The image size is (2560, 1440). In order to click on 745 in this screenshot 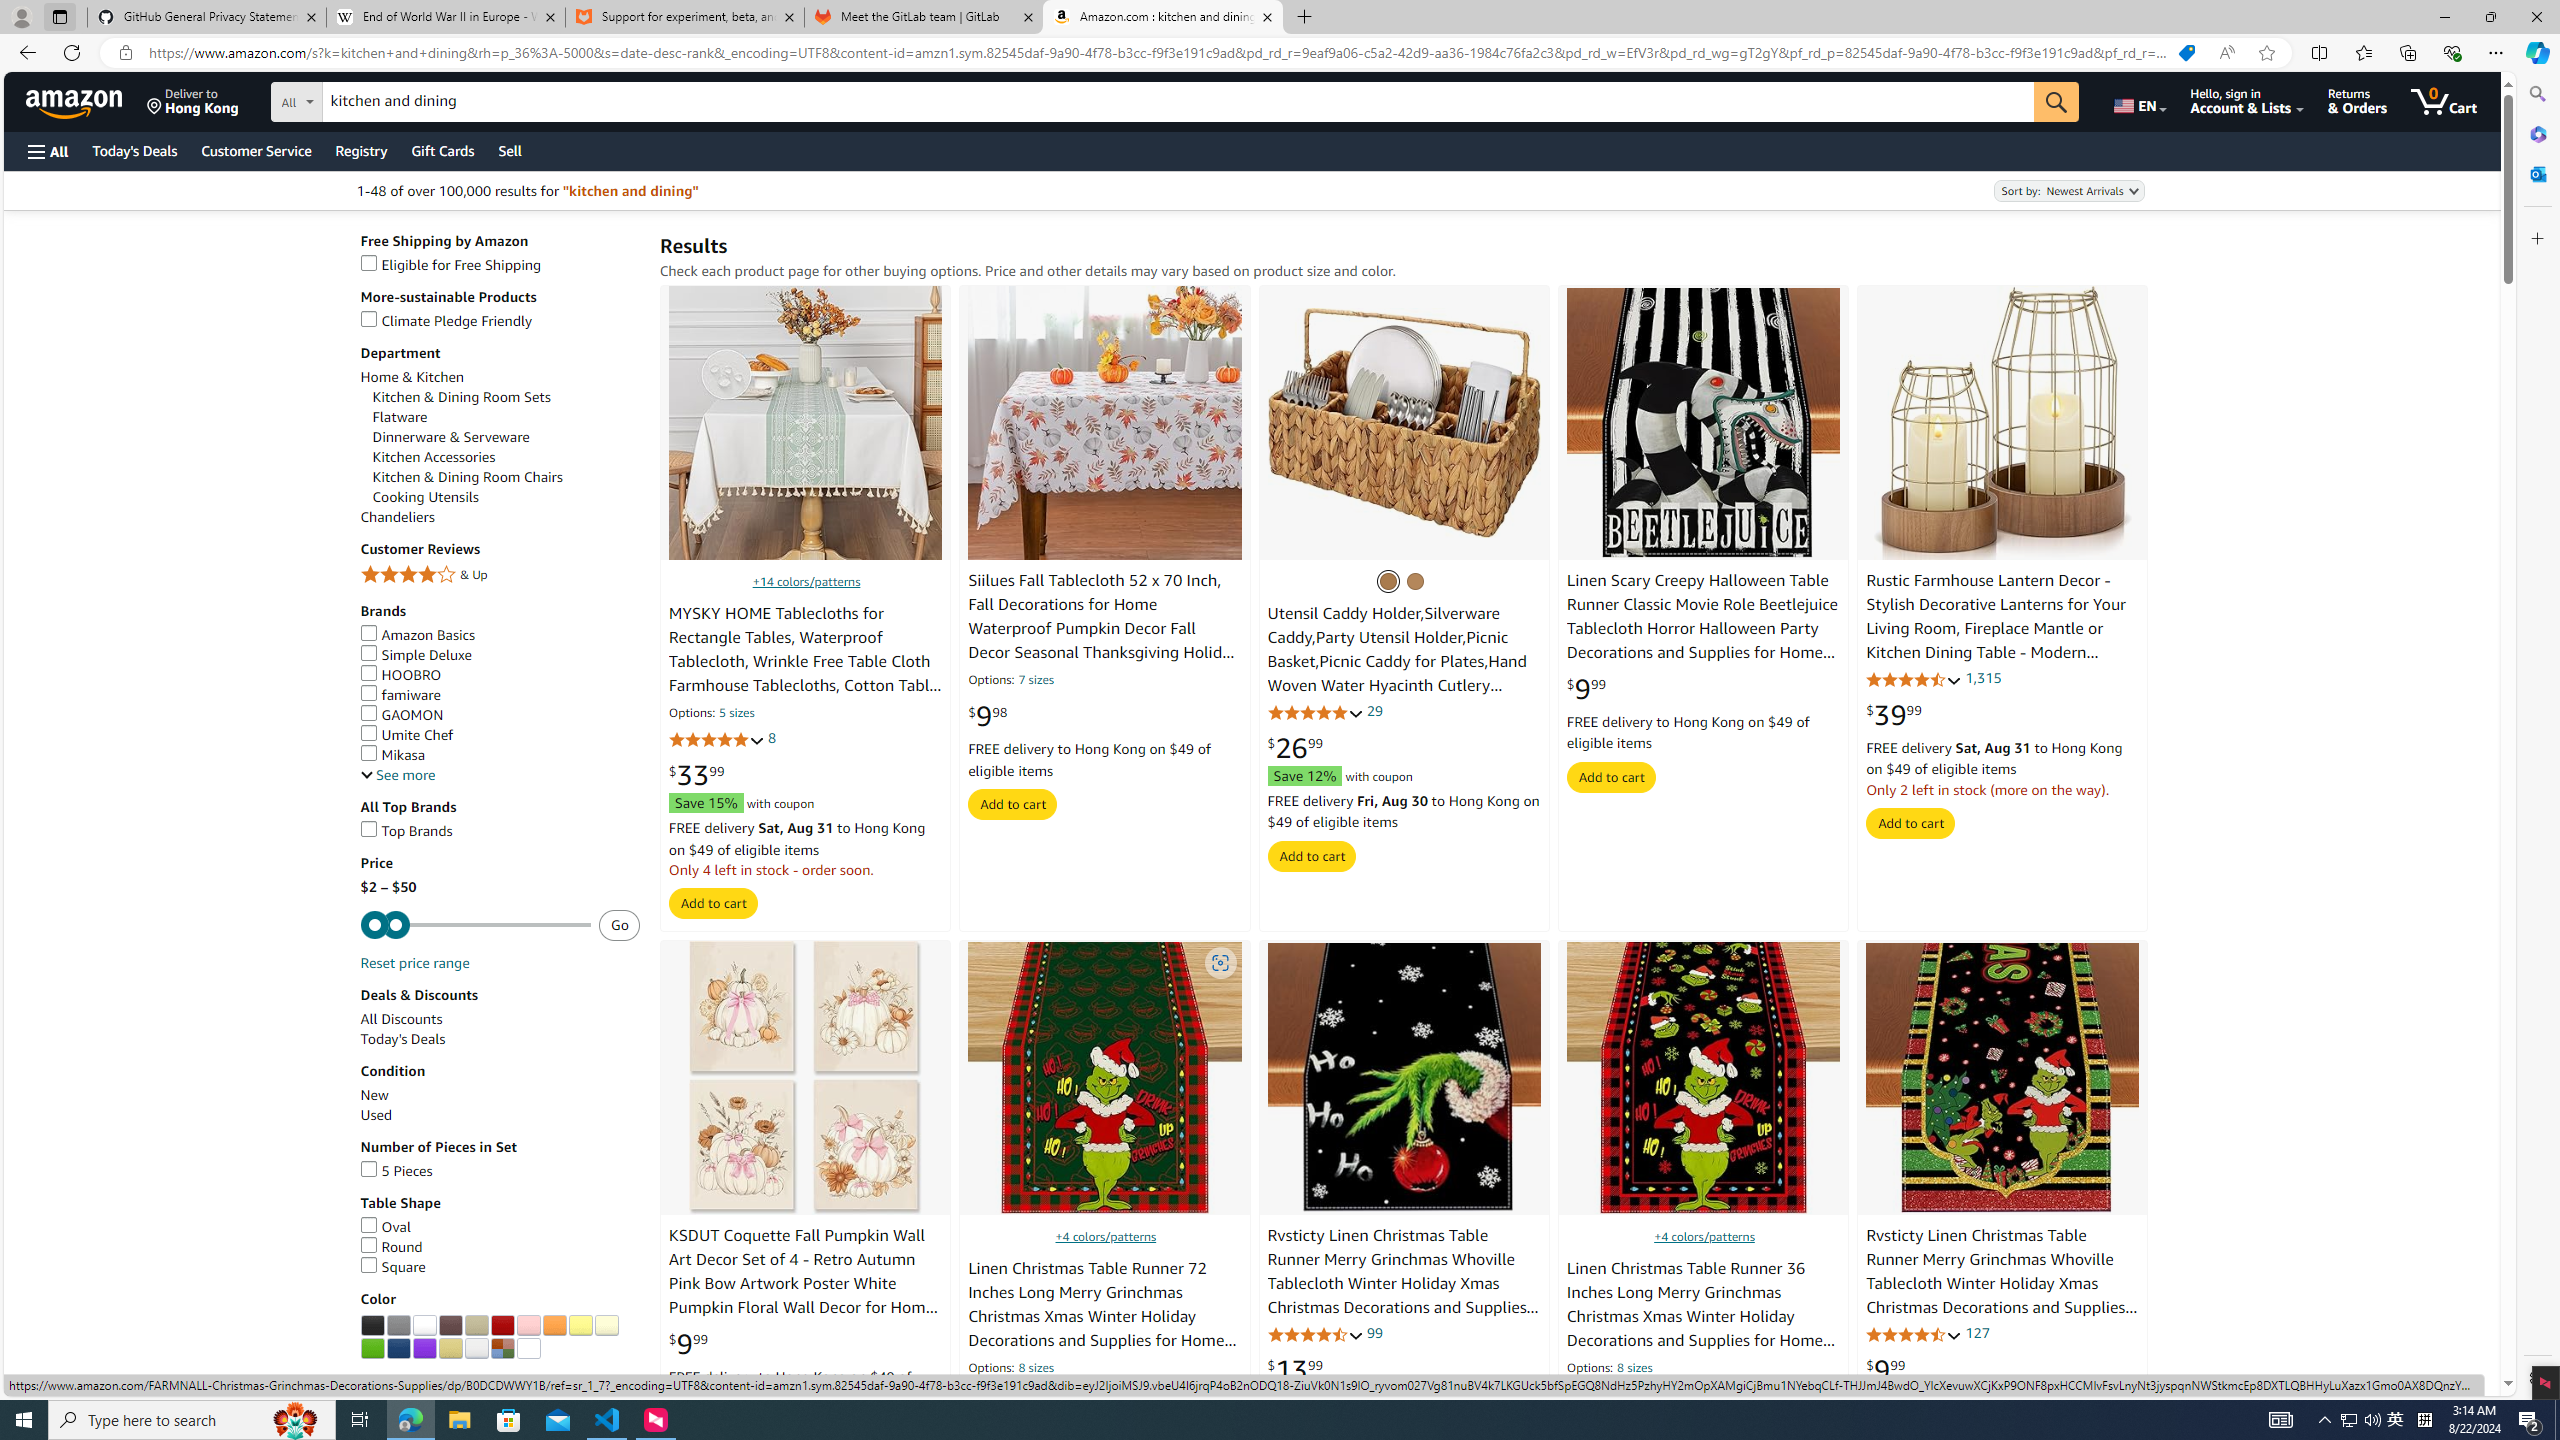, I will do `click(1080, 1394)`.